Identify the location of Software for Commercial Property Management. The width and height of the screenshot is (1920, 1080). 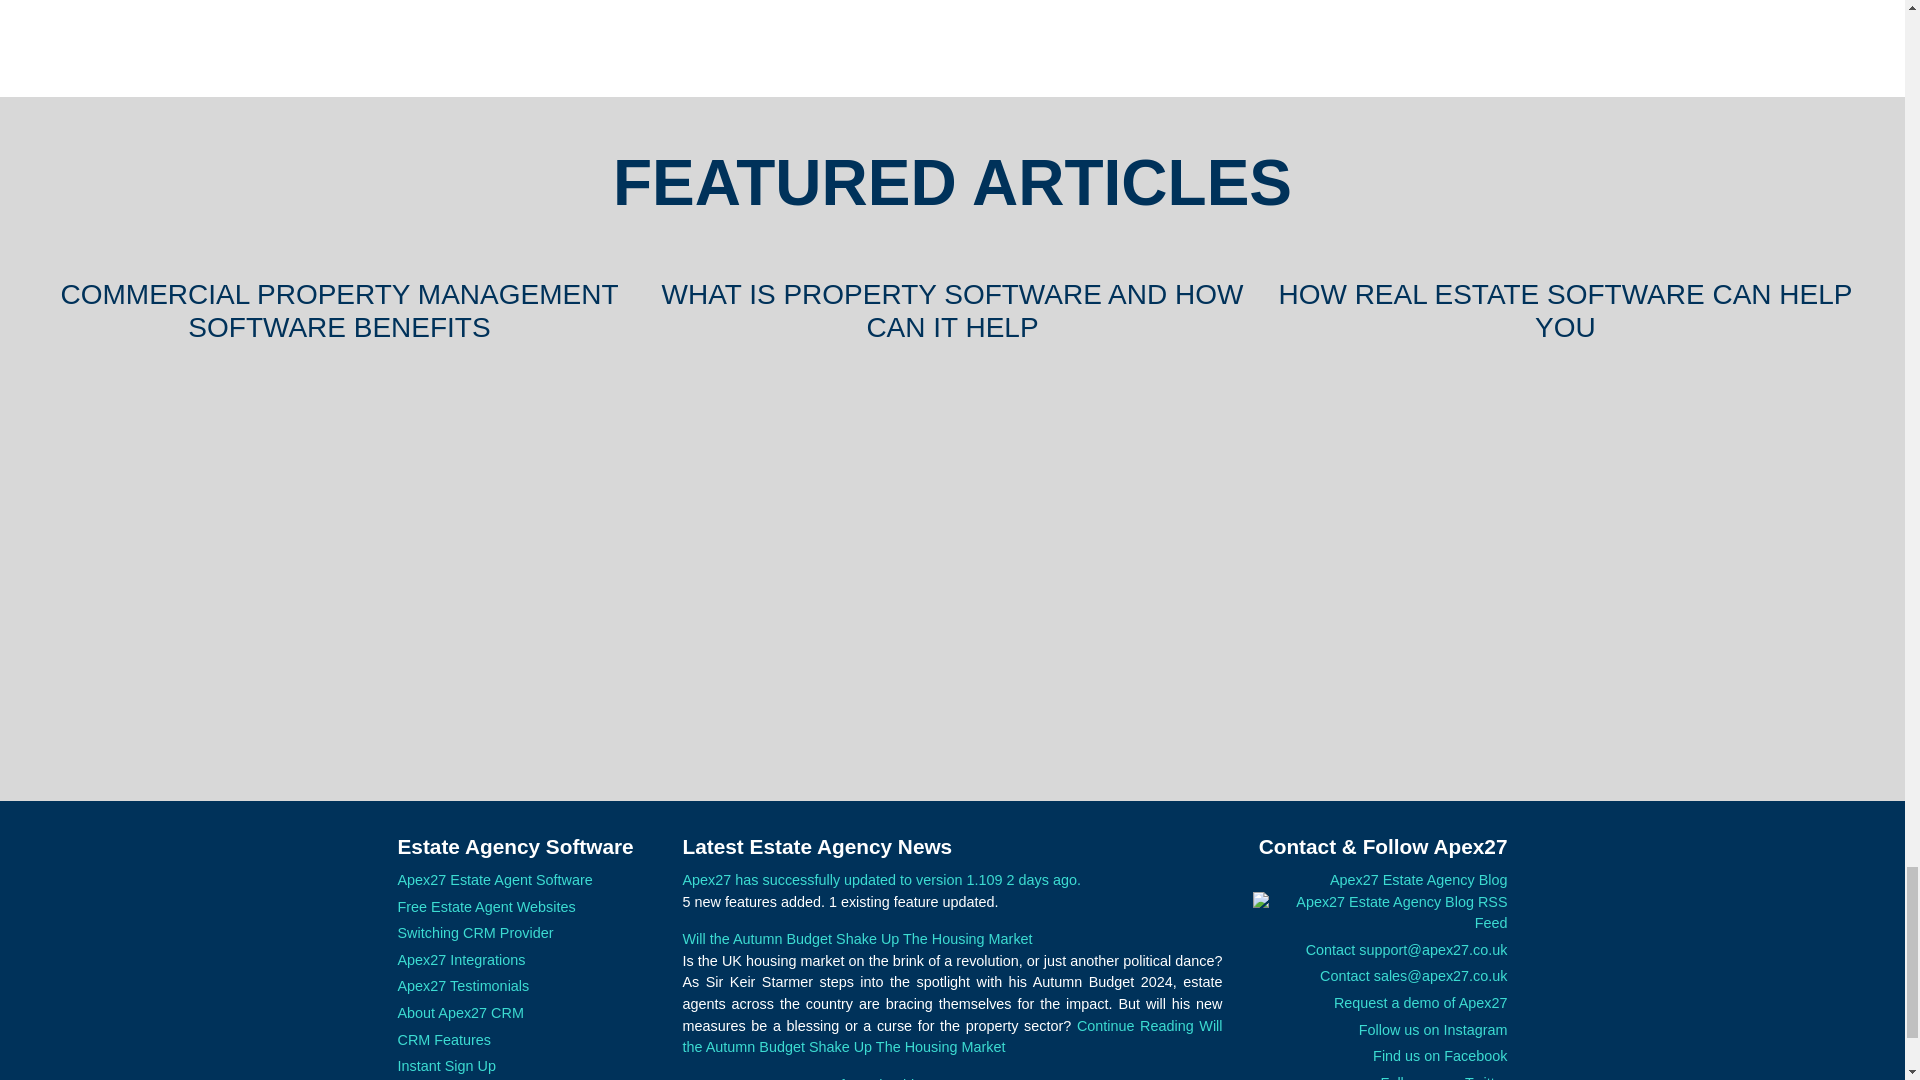
(340, 552).